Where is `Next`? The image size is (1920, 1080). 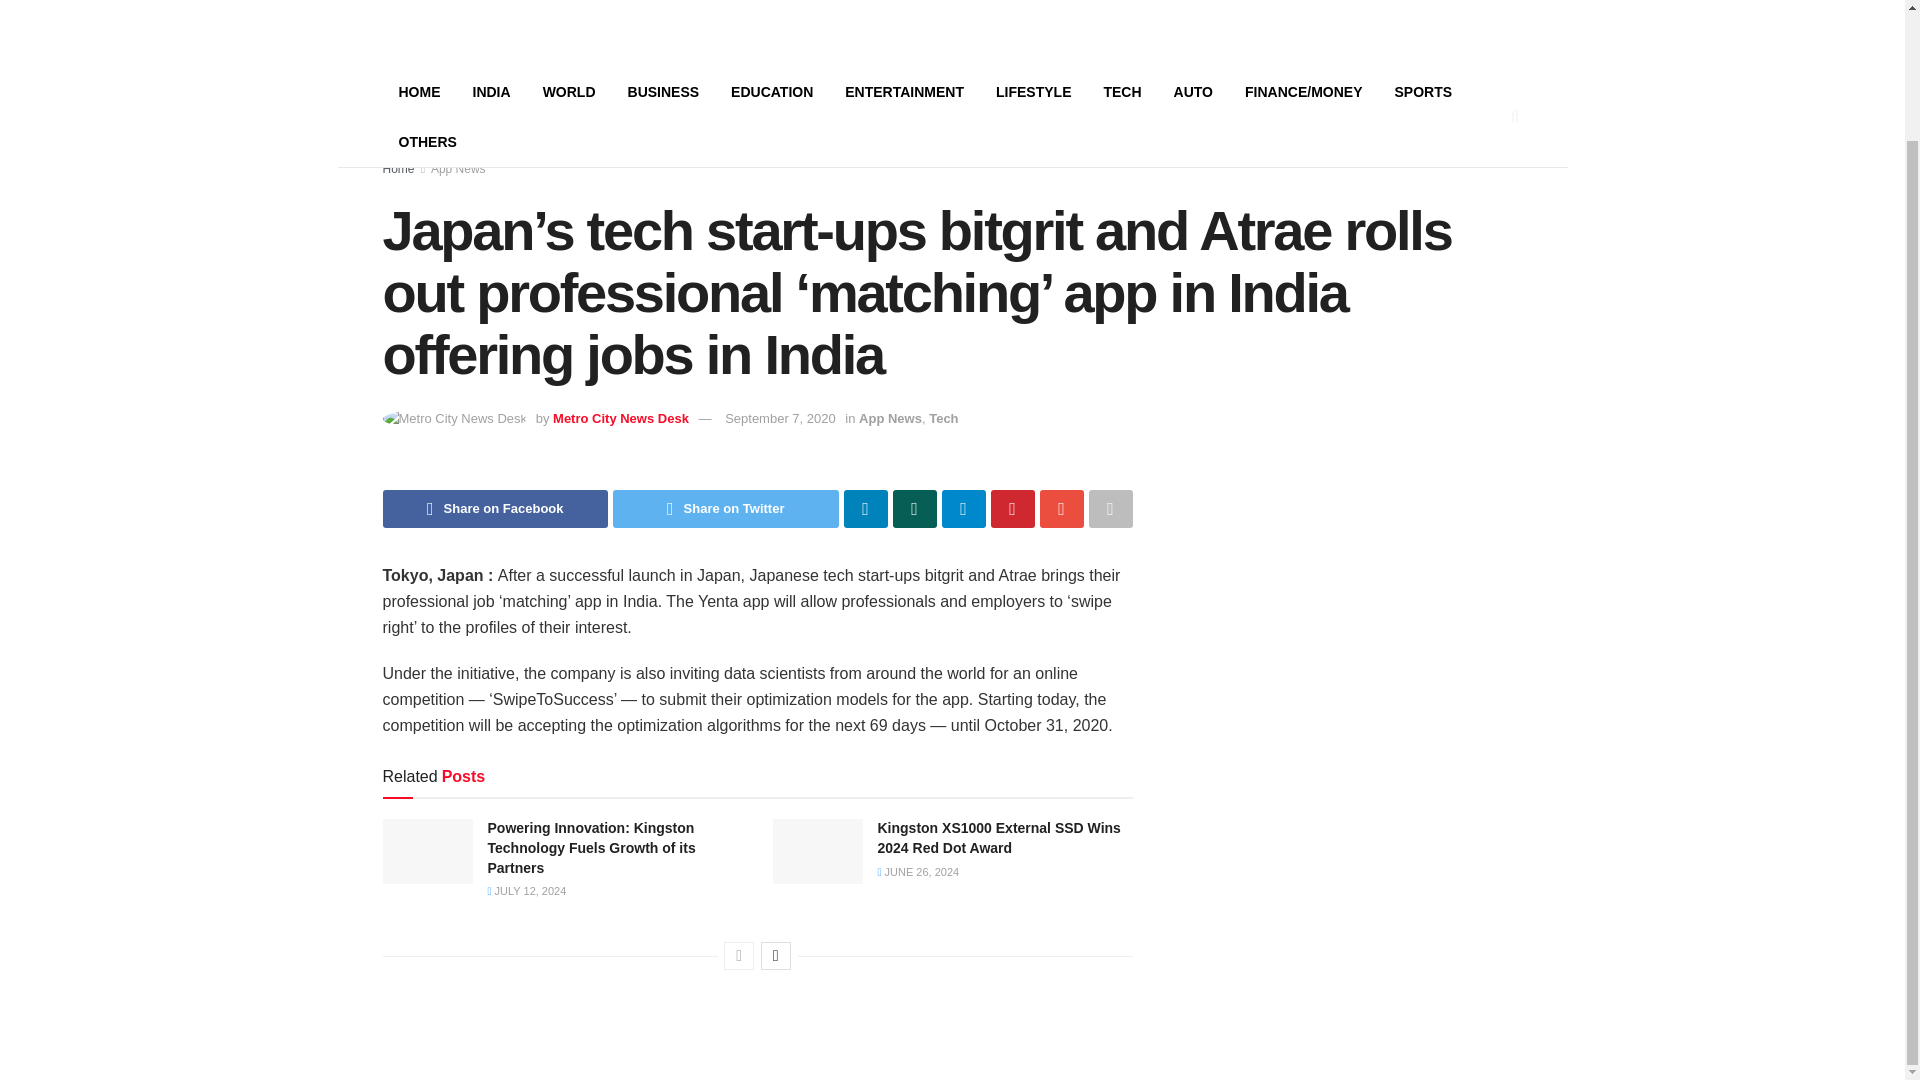 Next is located at coordinates (776, 955).